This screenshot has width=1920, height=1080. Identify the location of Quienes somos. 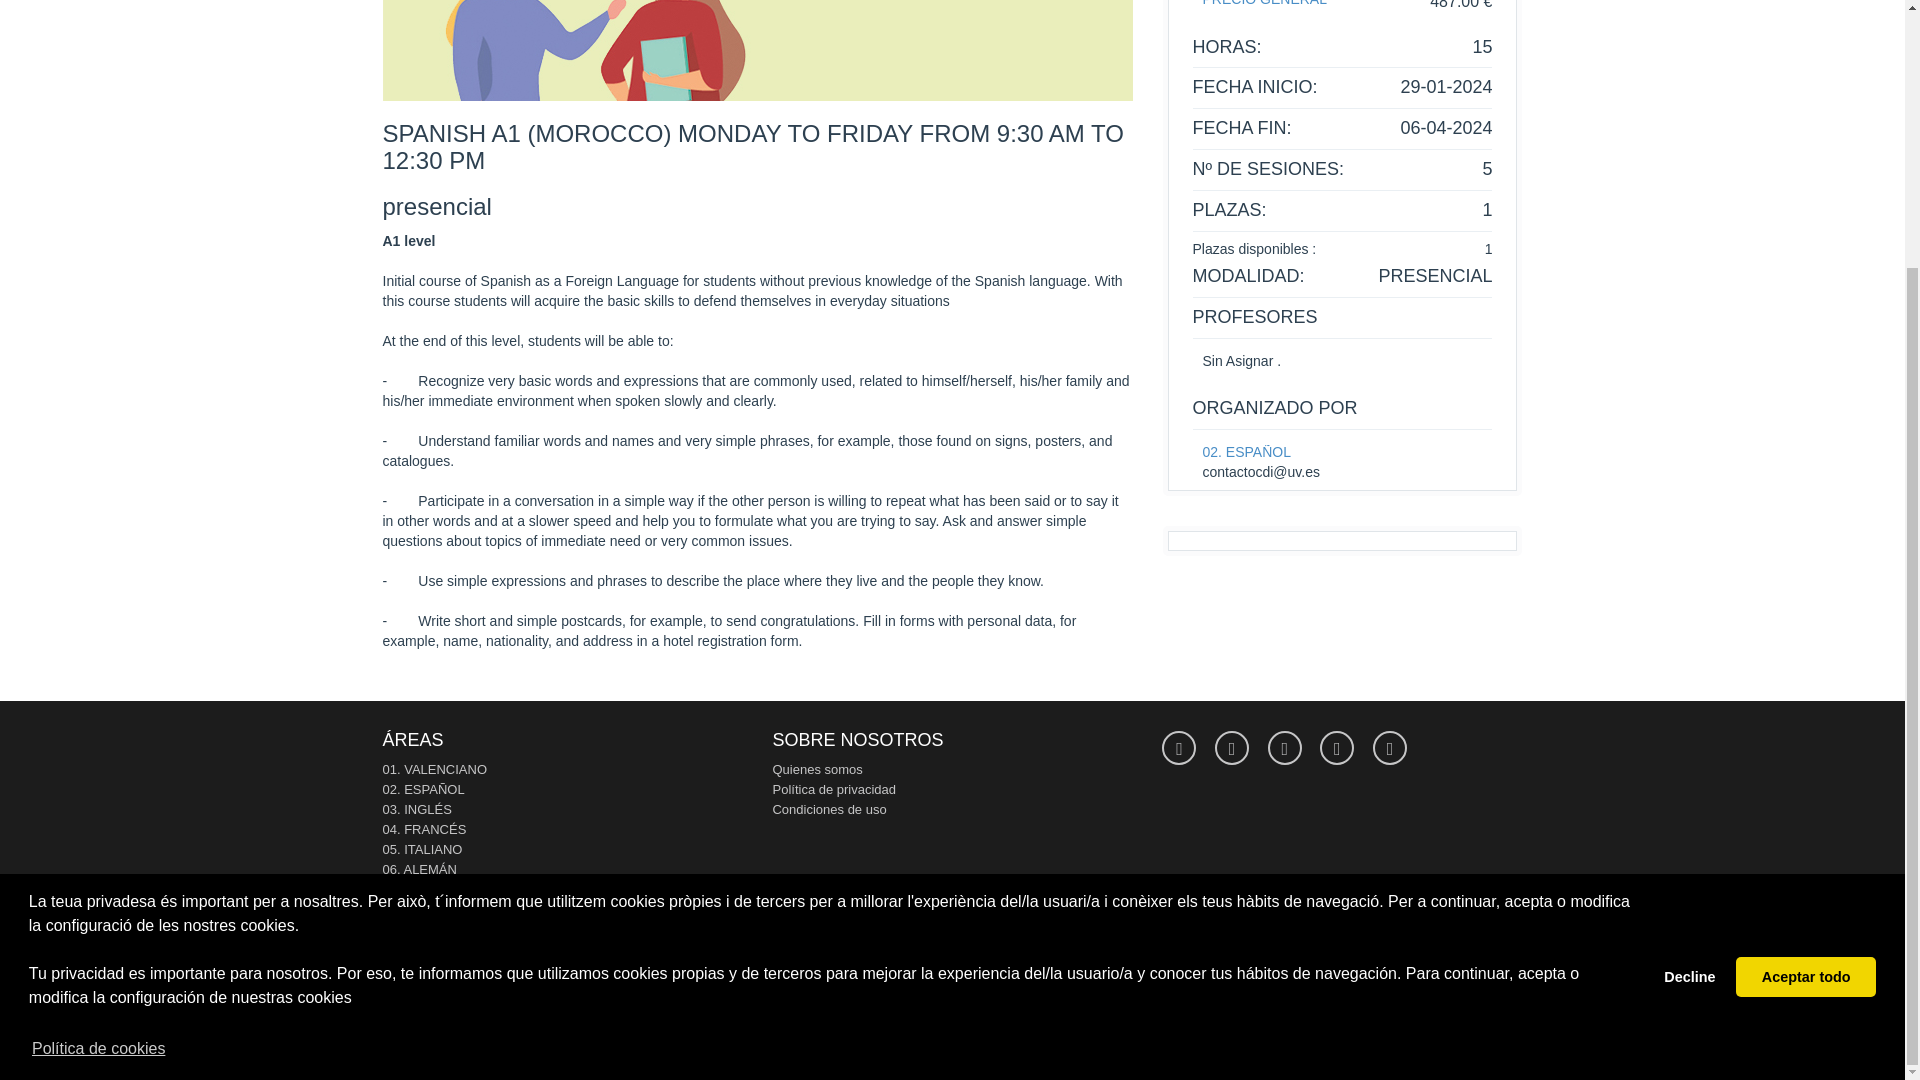
(816, 769).